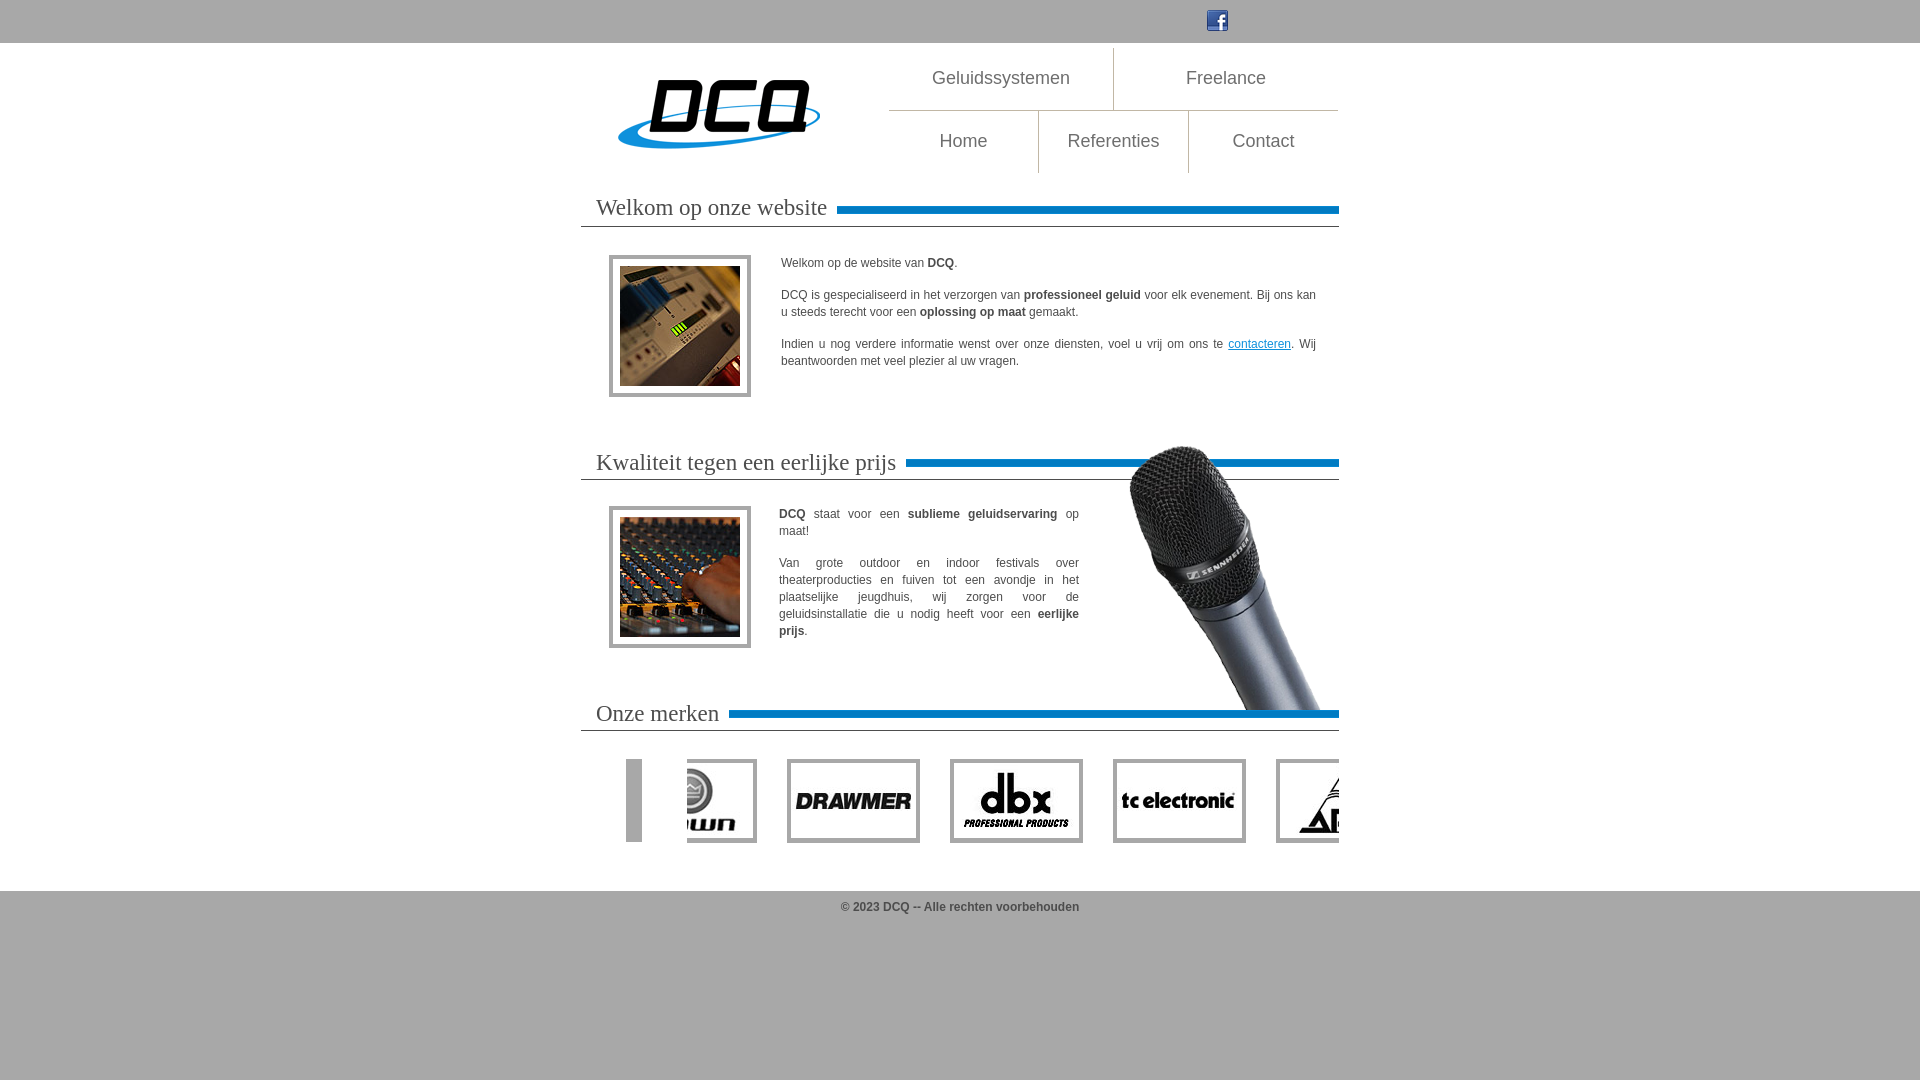  What do you see at coordinates (721, 110) in the screenshot?
I see `DCQ Sound Geluid Overijse Belgium` at bounding box center [721, 110].